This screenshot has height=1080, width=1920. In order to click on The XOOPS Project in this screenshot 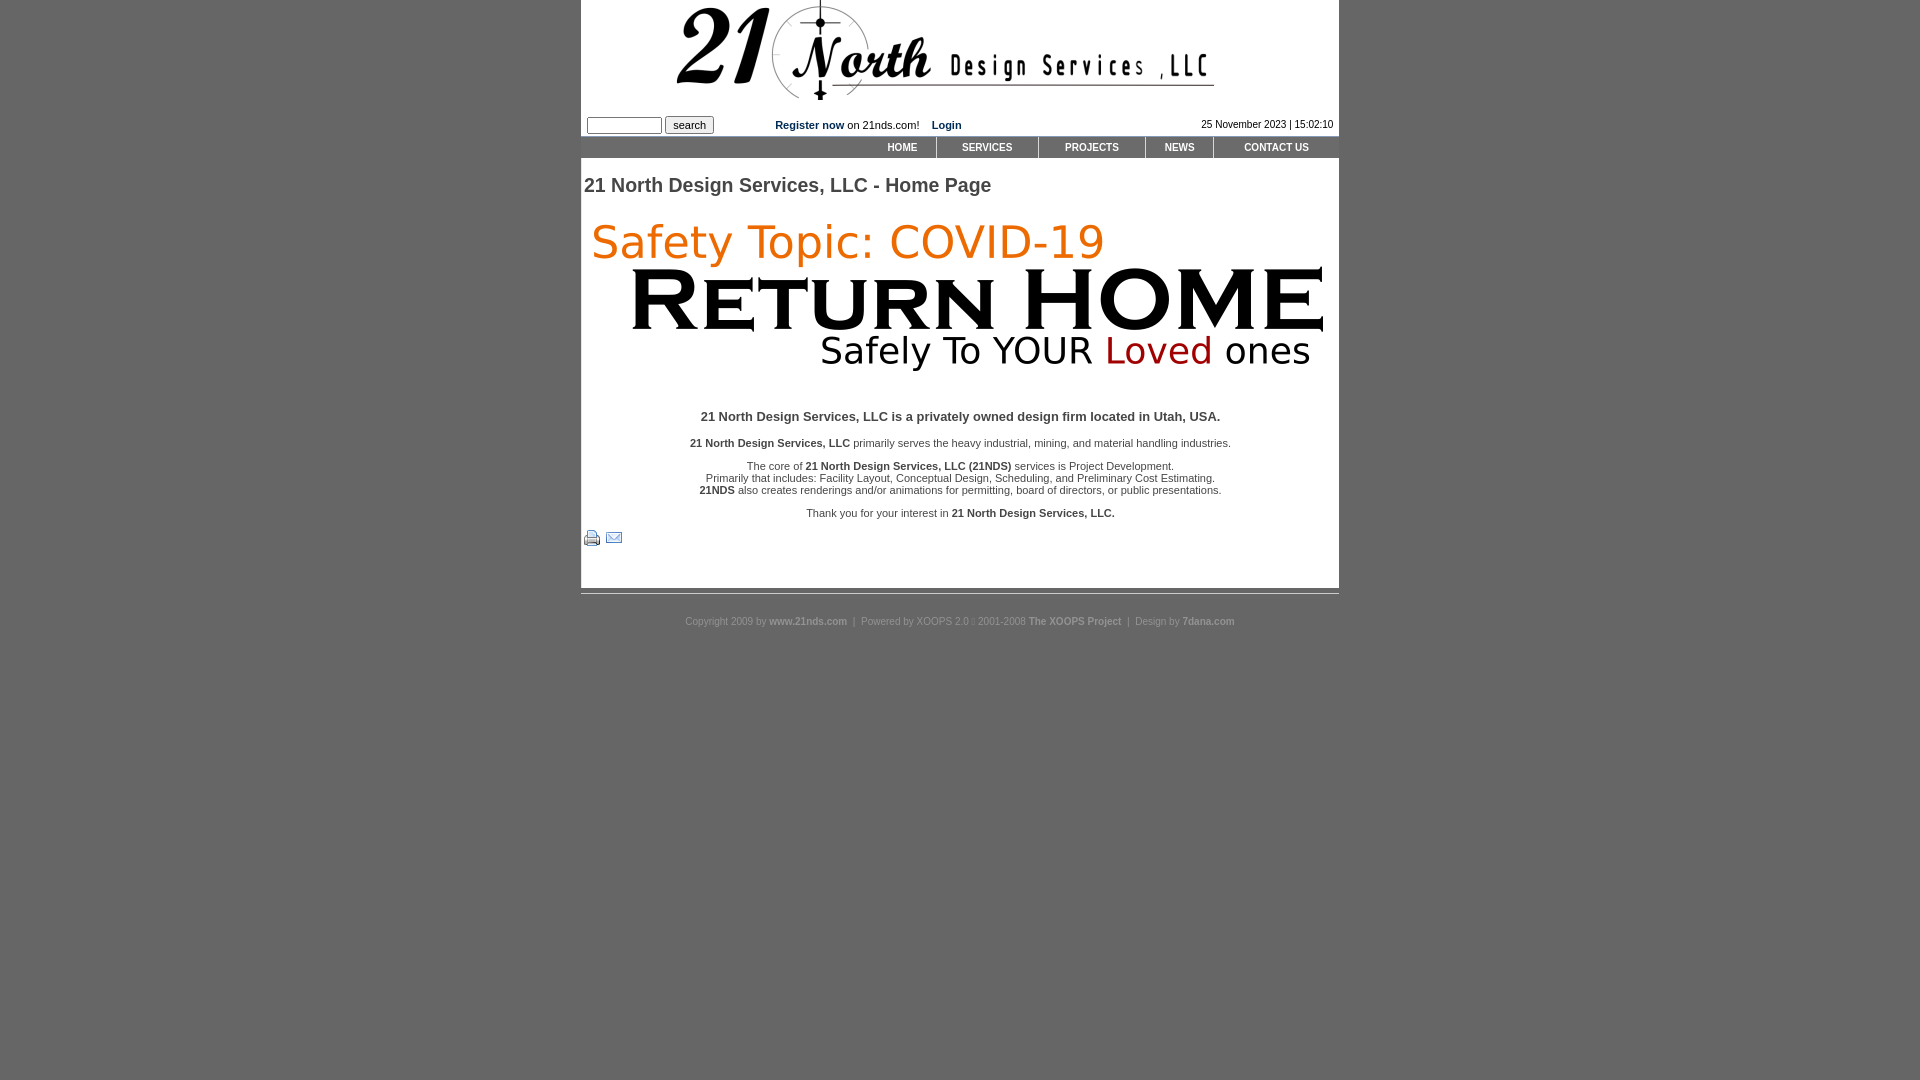, I will do `click(1076, 622)`.